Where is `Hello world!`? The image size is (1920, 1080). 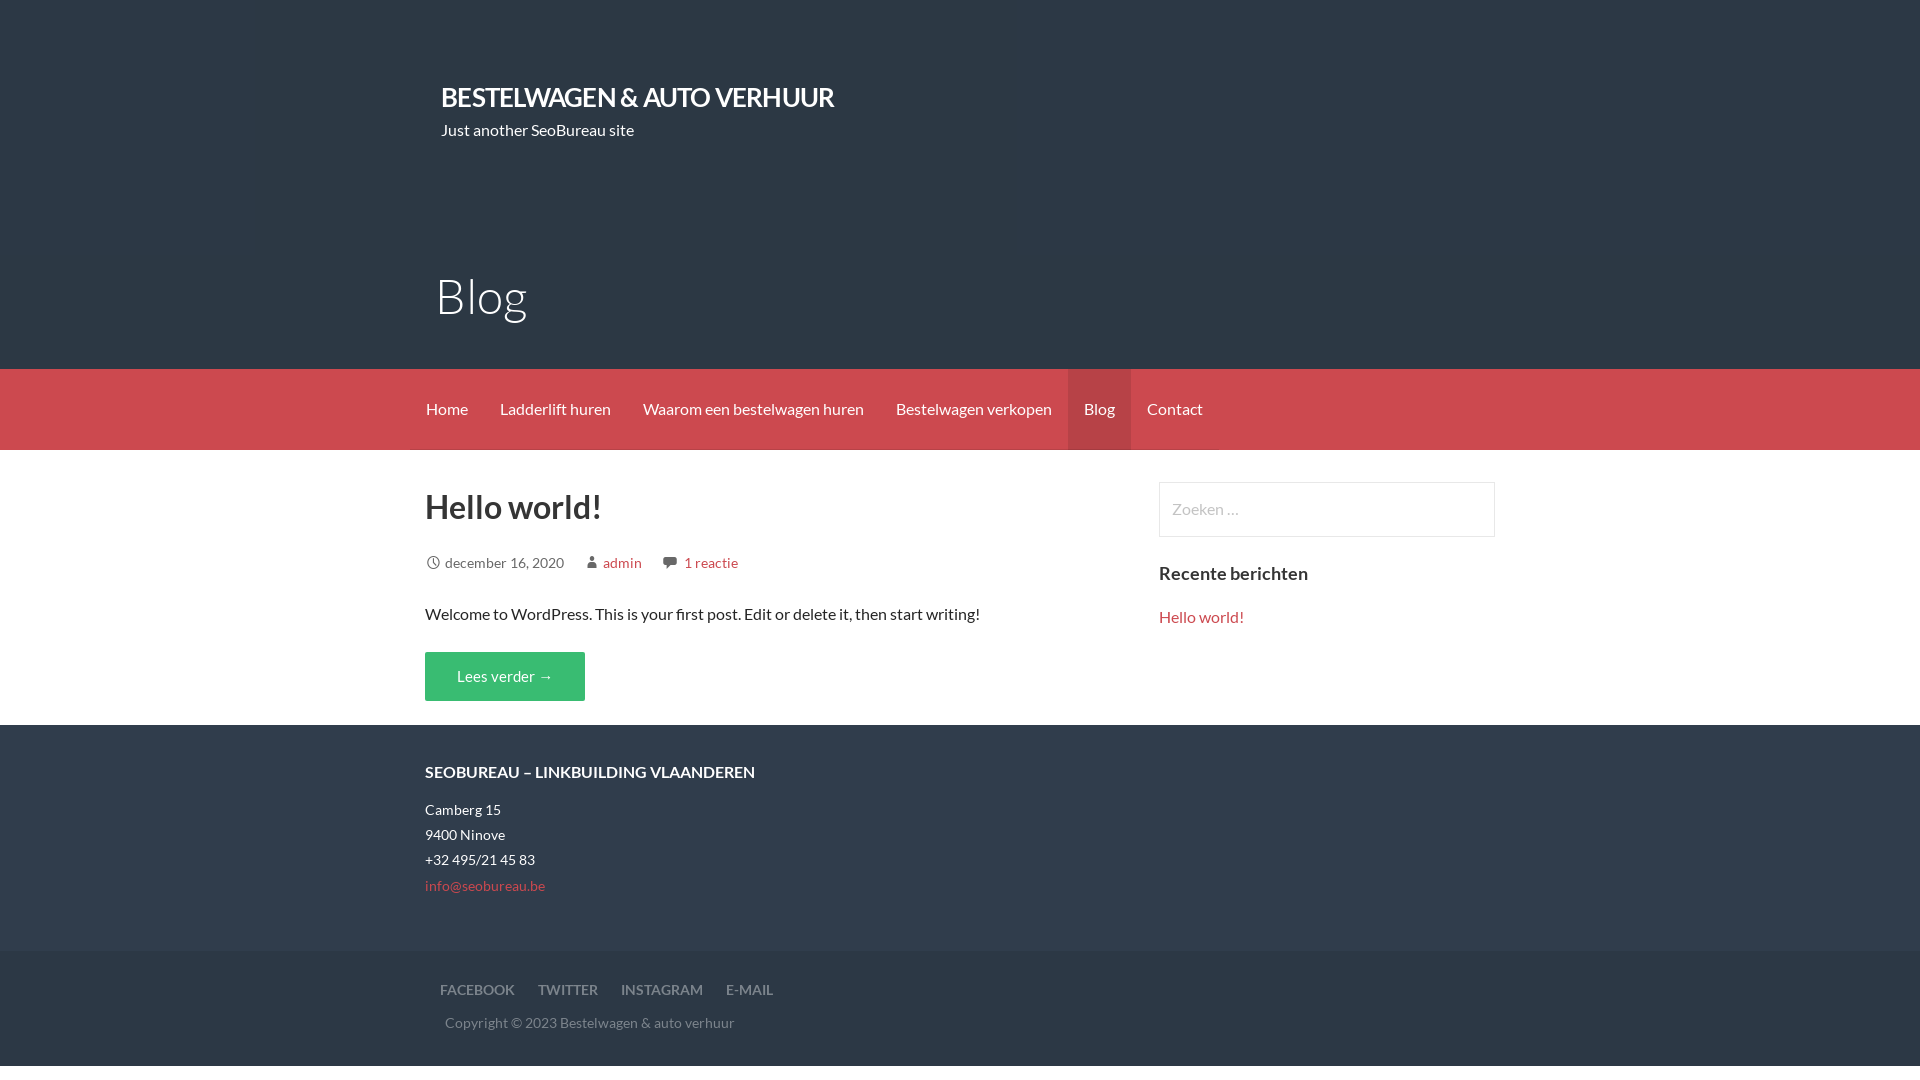
Hello world! is located at coordinates (1202, 616).